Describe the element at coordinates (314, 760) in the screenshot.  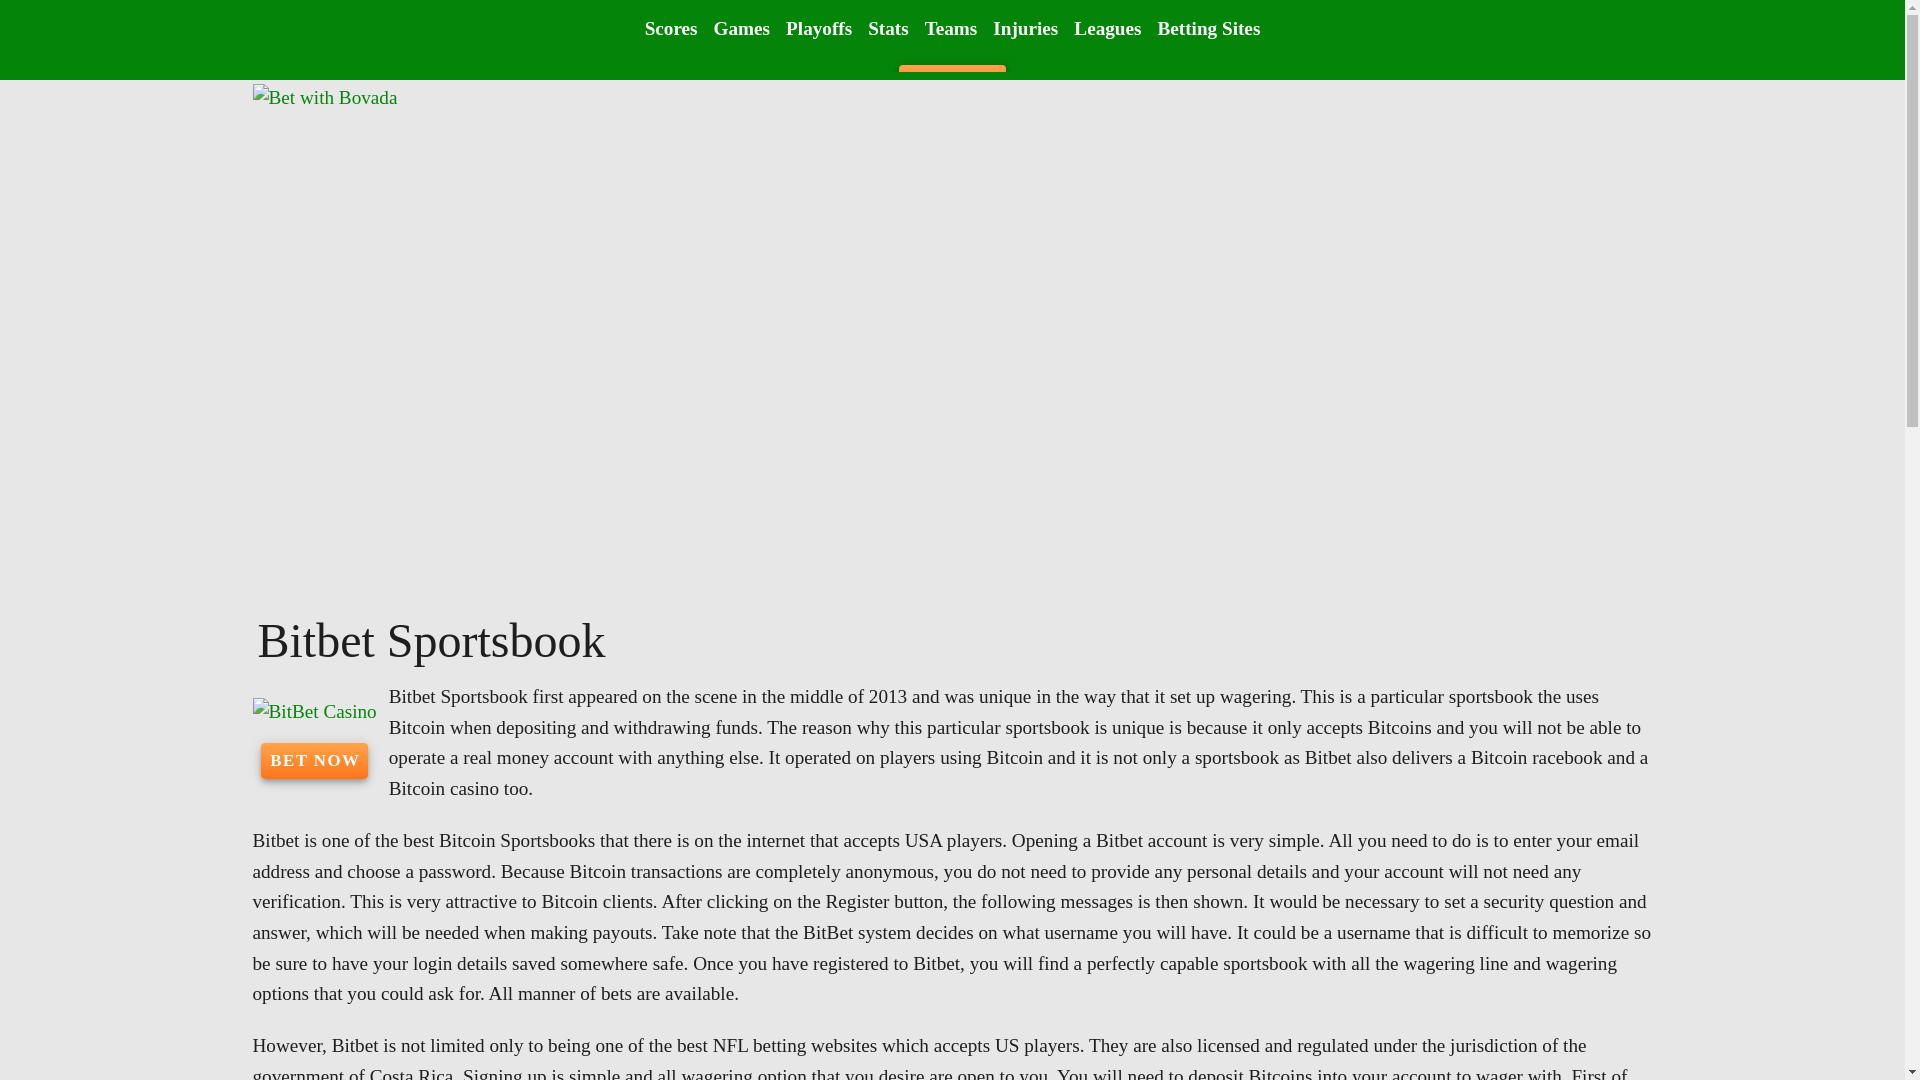
I see `BET NOW` at that location.